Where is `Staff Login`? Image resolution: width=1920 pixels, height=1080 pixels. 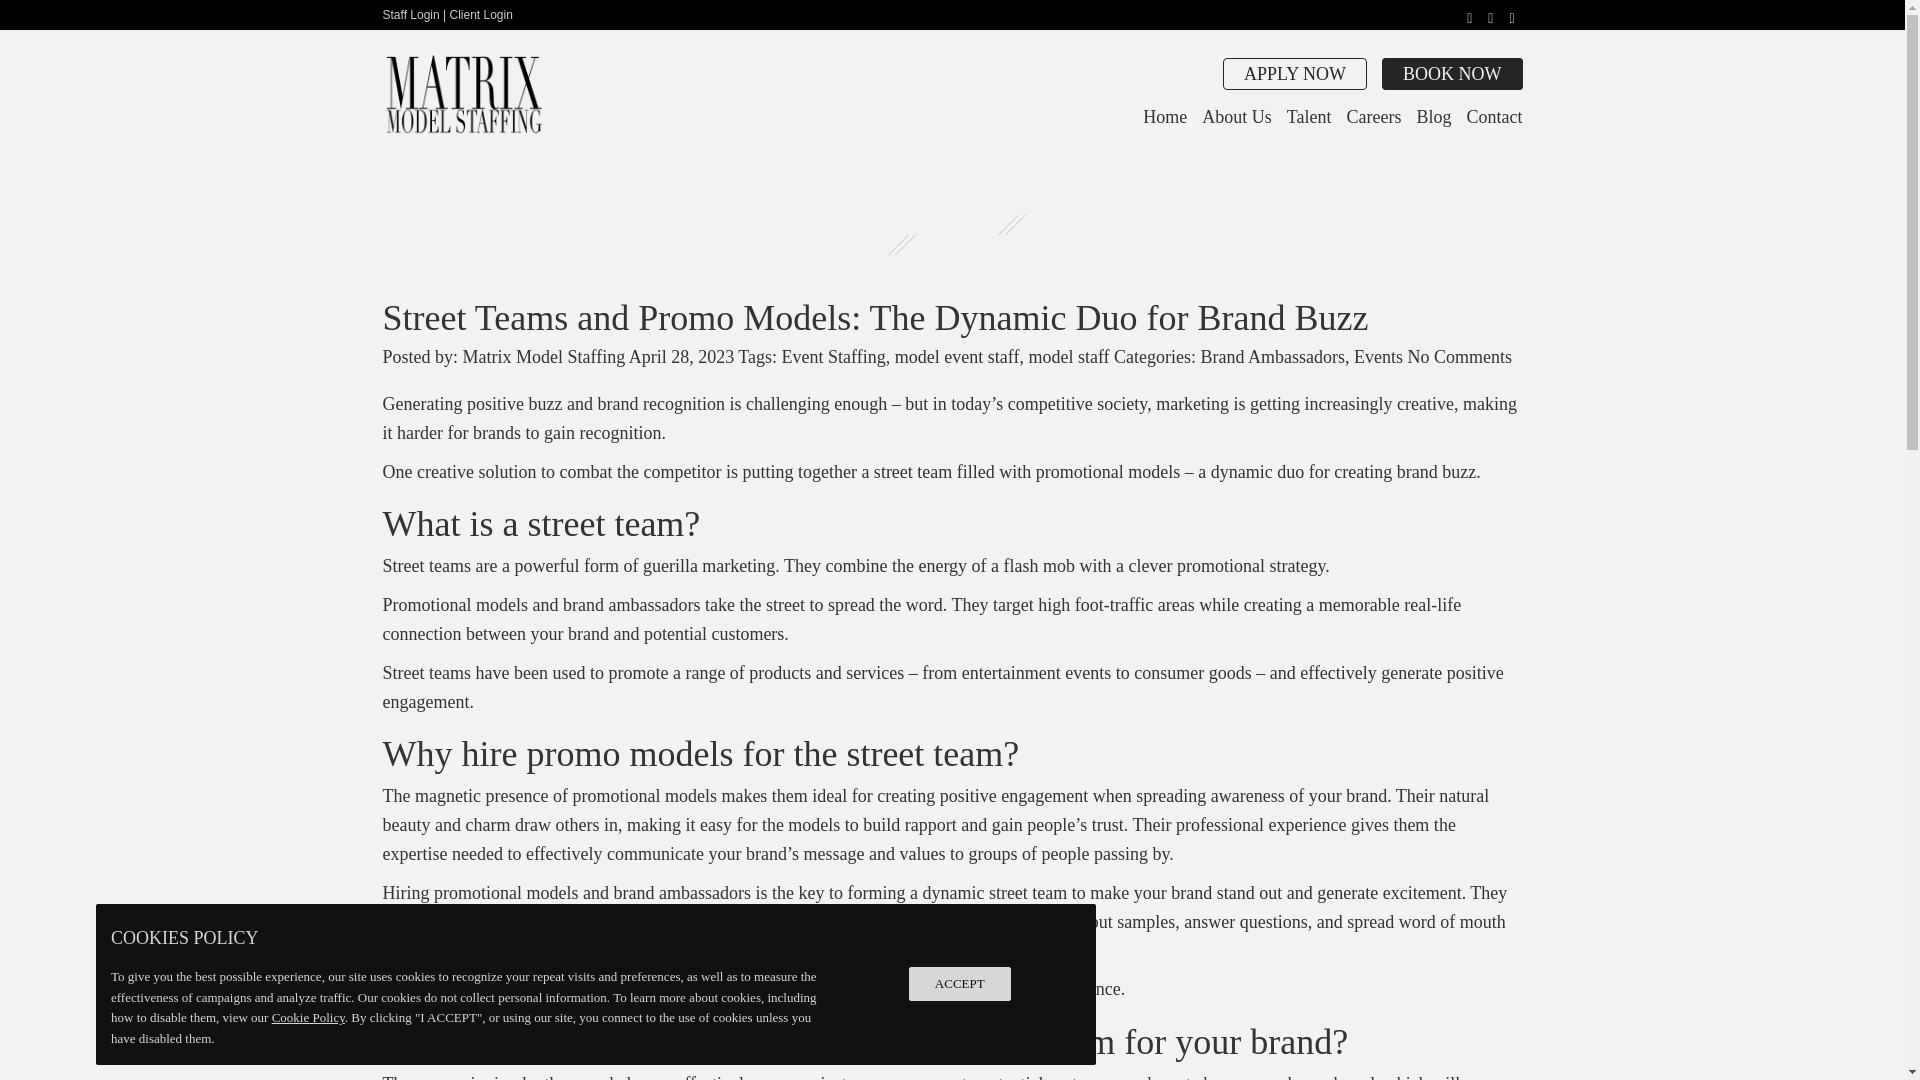
Staff Login is located at coordinates (410, 14).